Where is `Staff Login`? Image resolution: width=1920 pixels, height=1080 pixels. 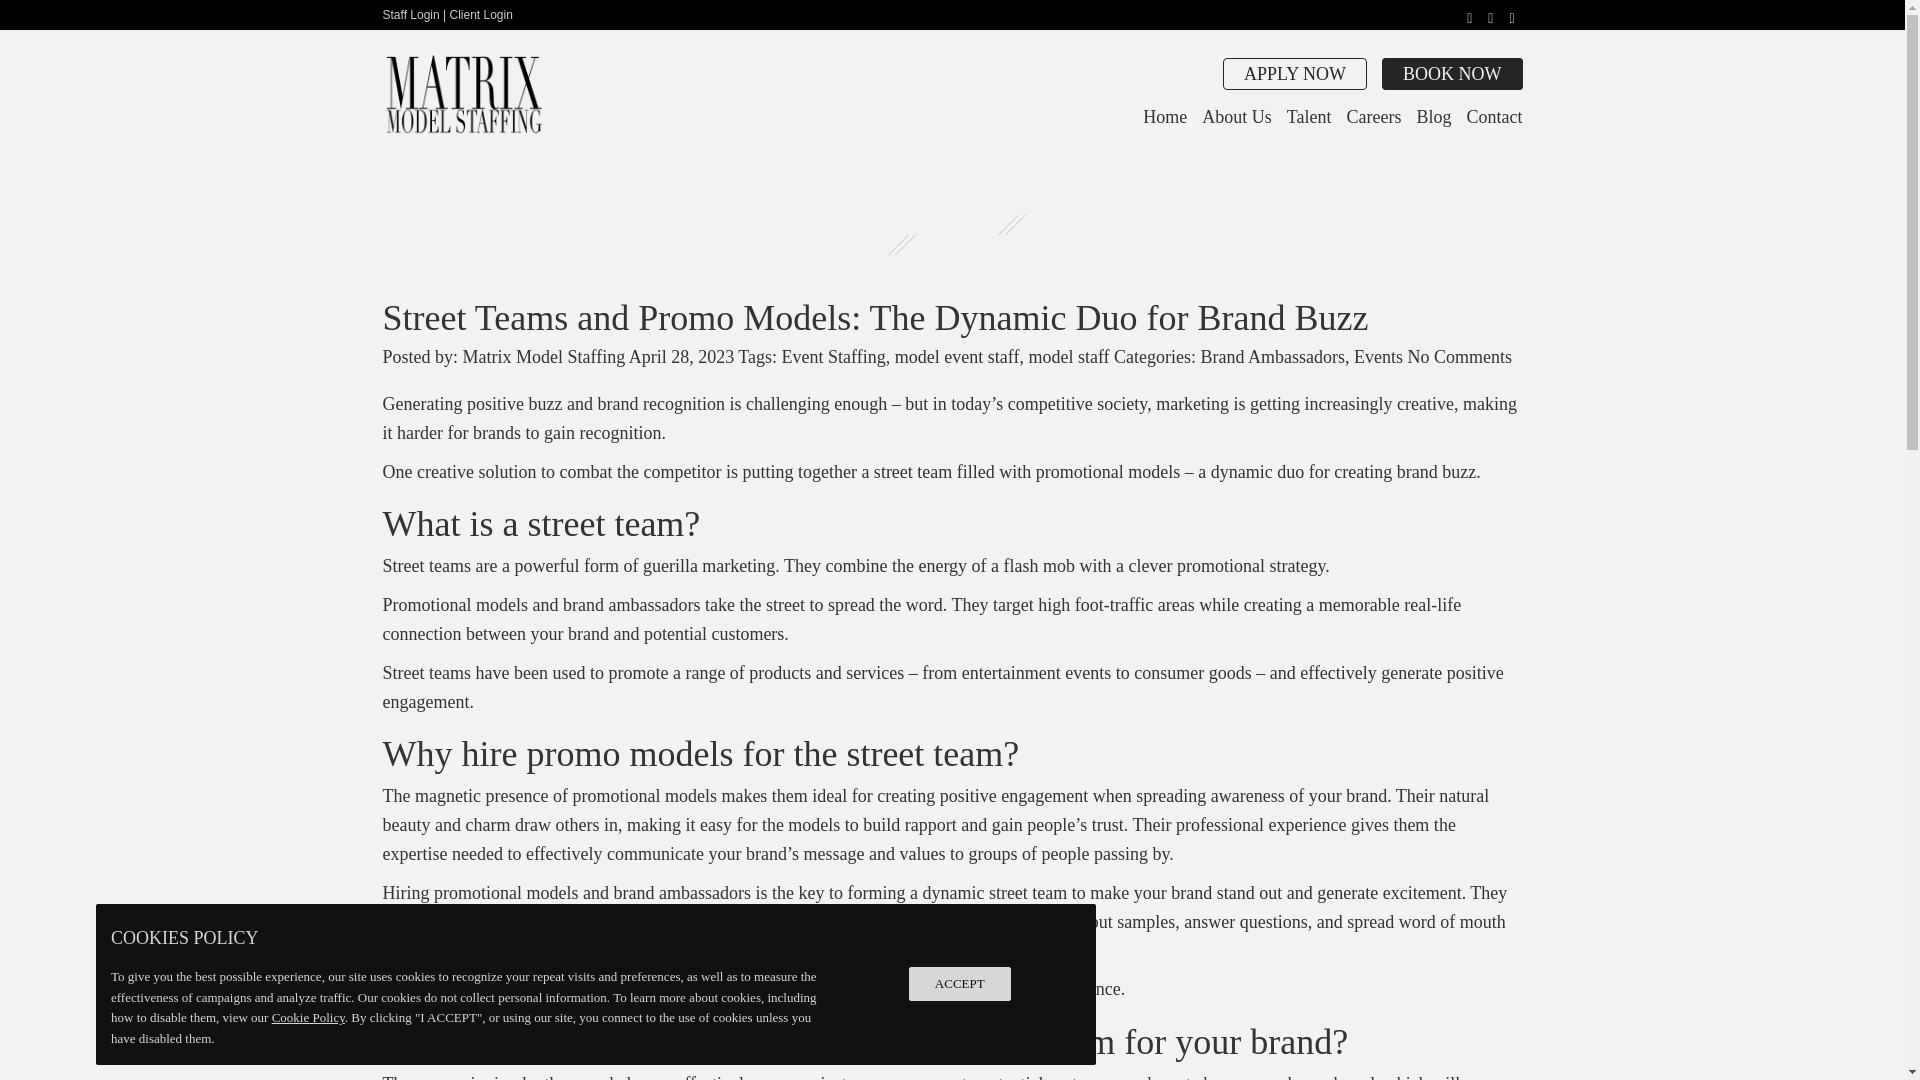
Staff Login is located at coordinates (410, 14).